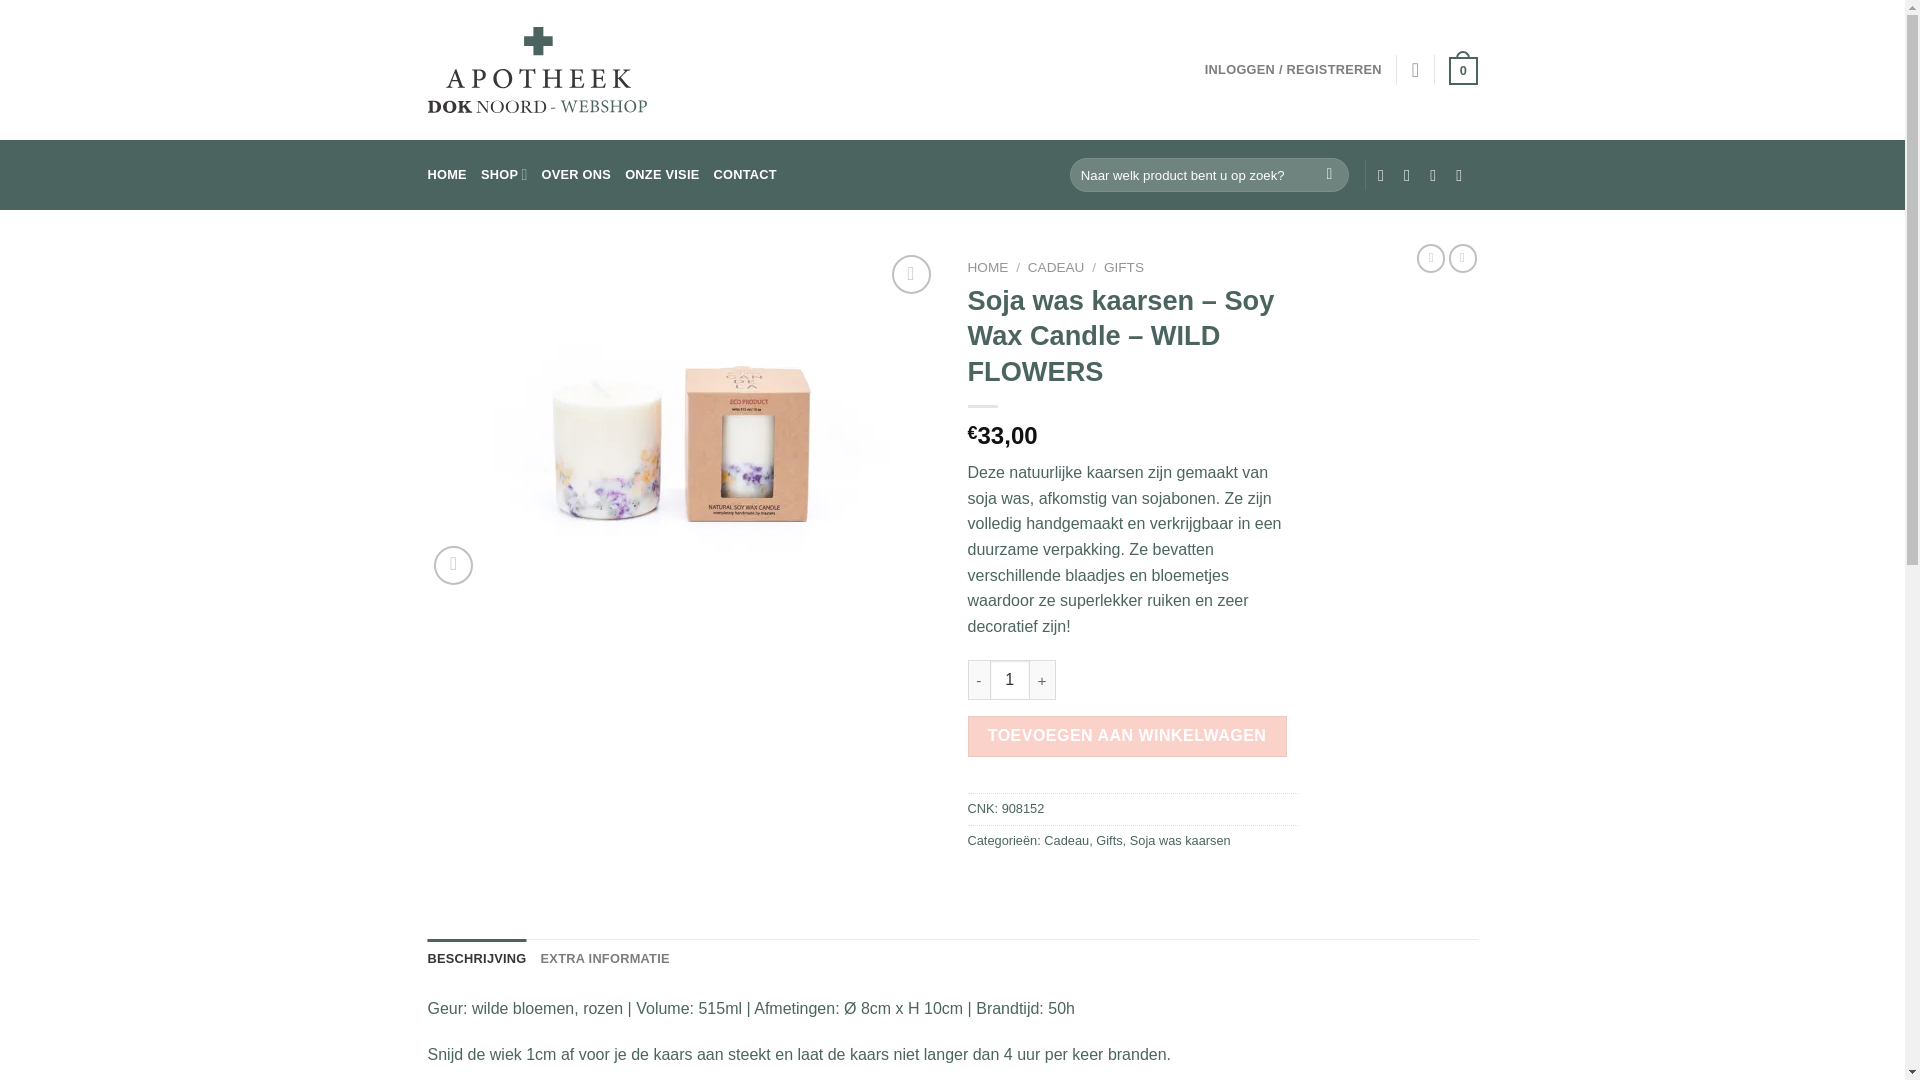 The image size is (1920, 1080). What do you see at coordinates (1330, 175) in the screenshot?
I see `Zoeken` at bounding box center [1330, 175].